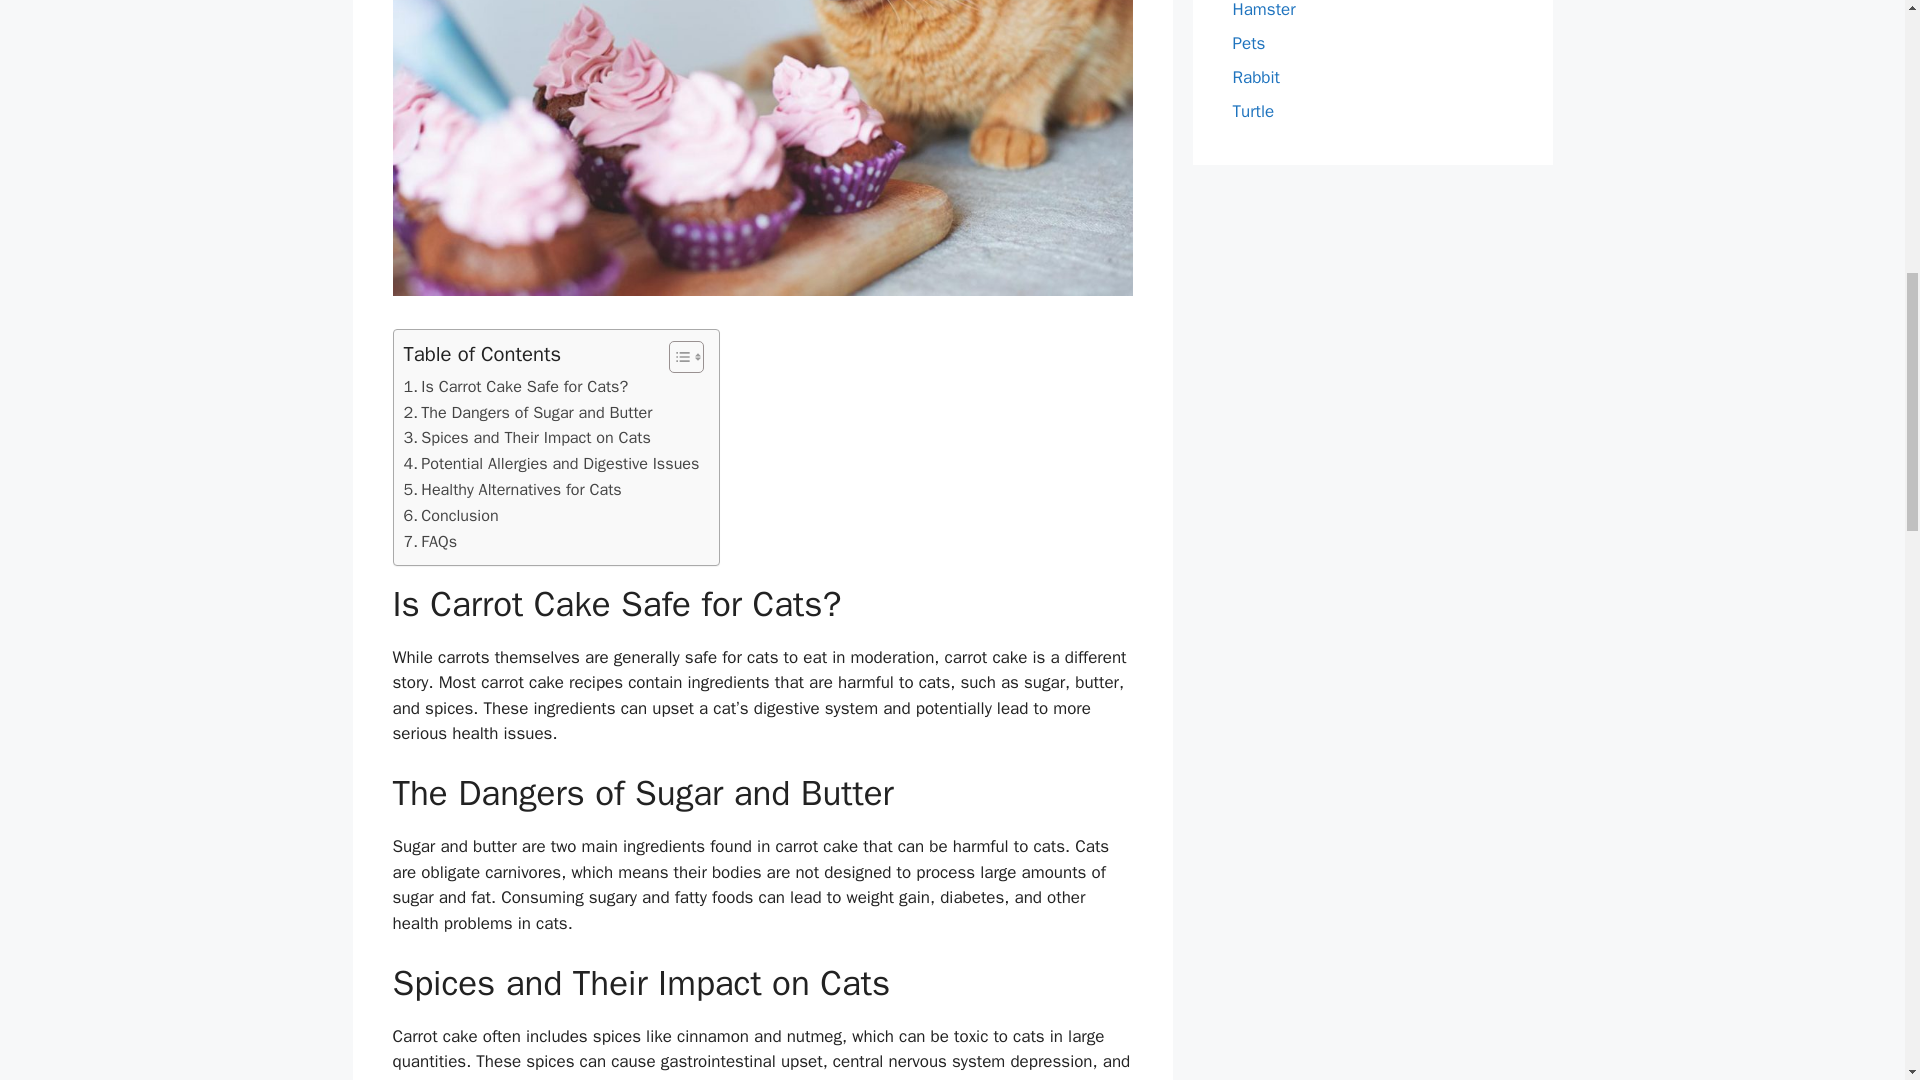 This screenshot has height=1080, width=1920. Describe the element at coordinates (528, 412) in the screenshot. I see `The Dangers of Sugar and Butter` at that location.